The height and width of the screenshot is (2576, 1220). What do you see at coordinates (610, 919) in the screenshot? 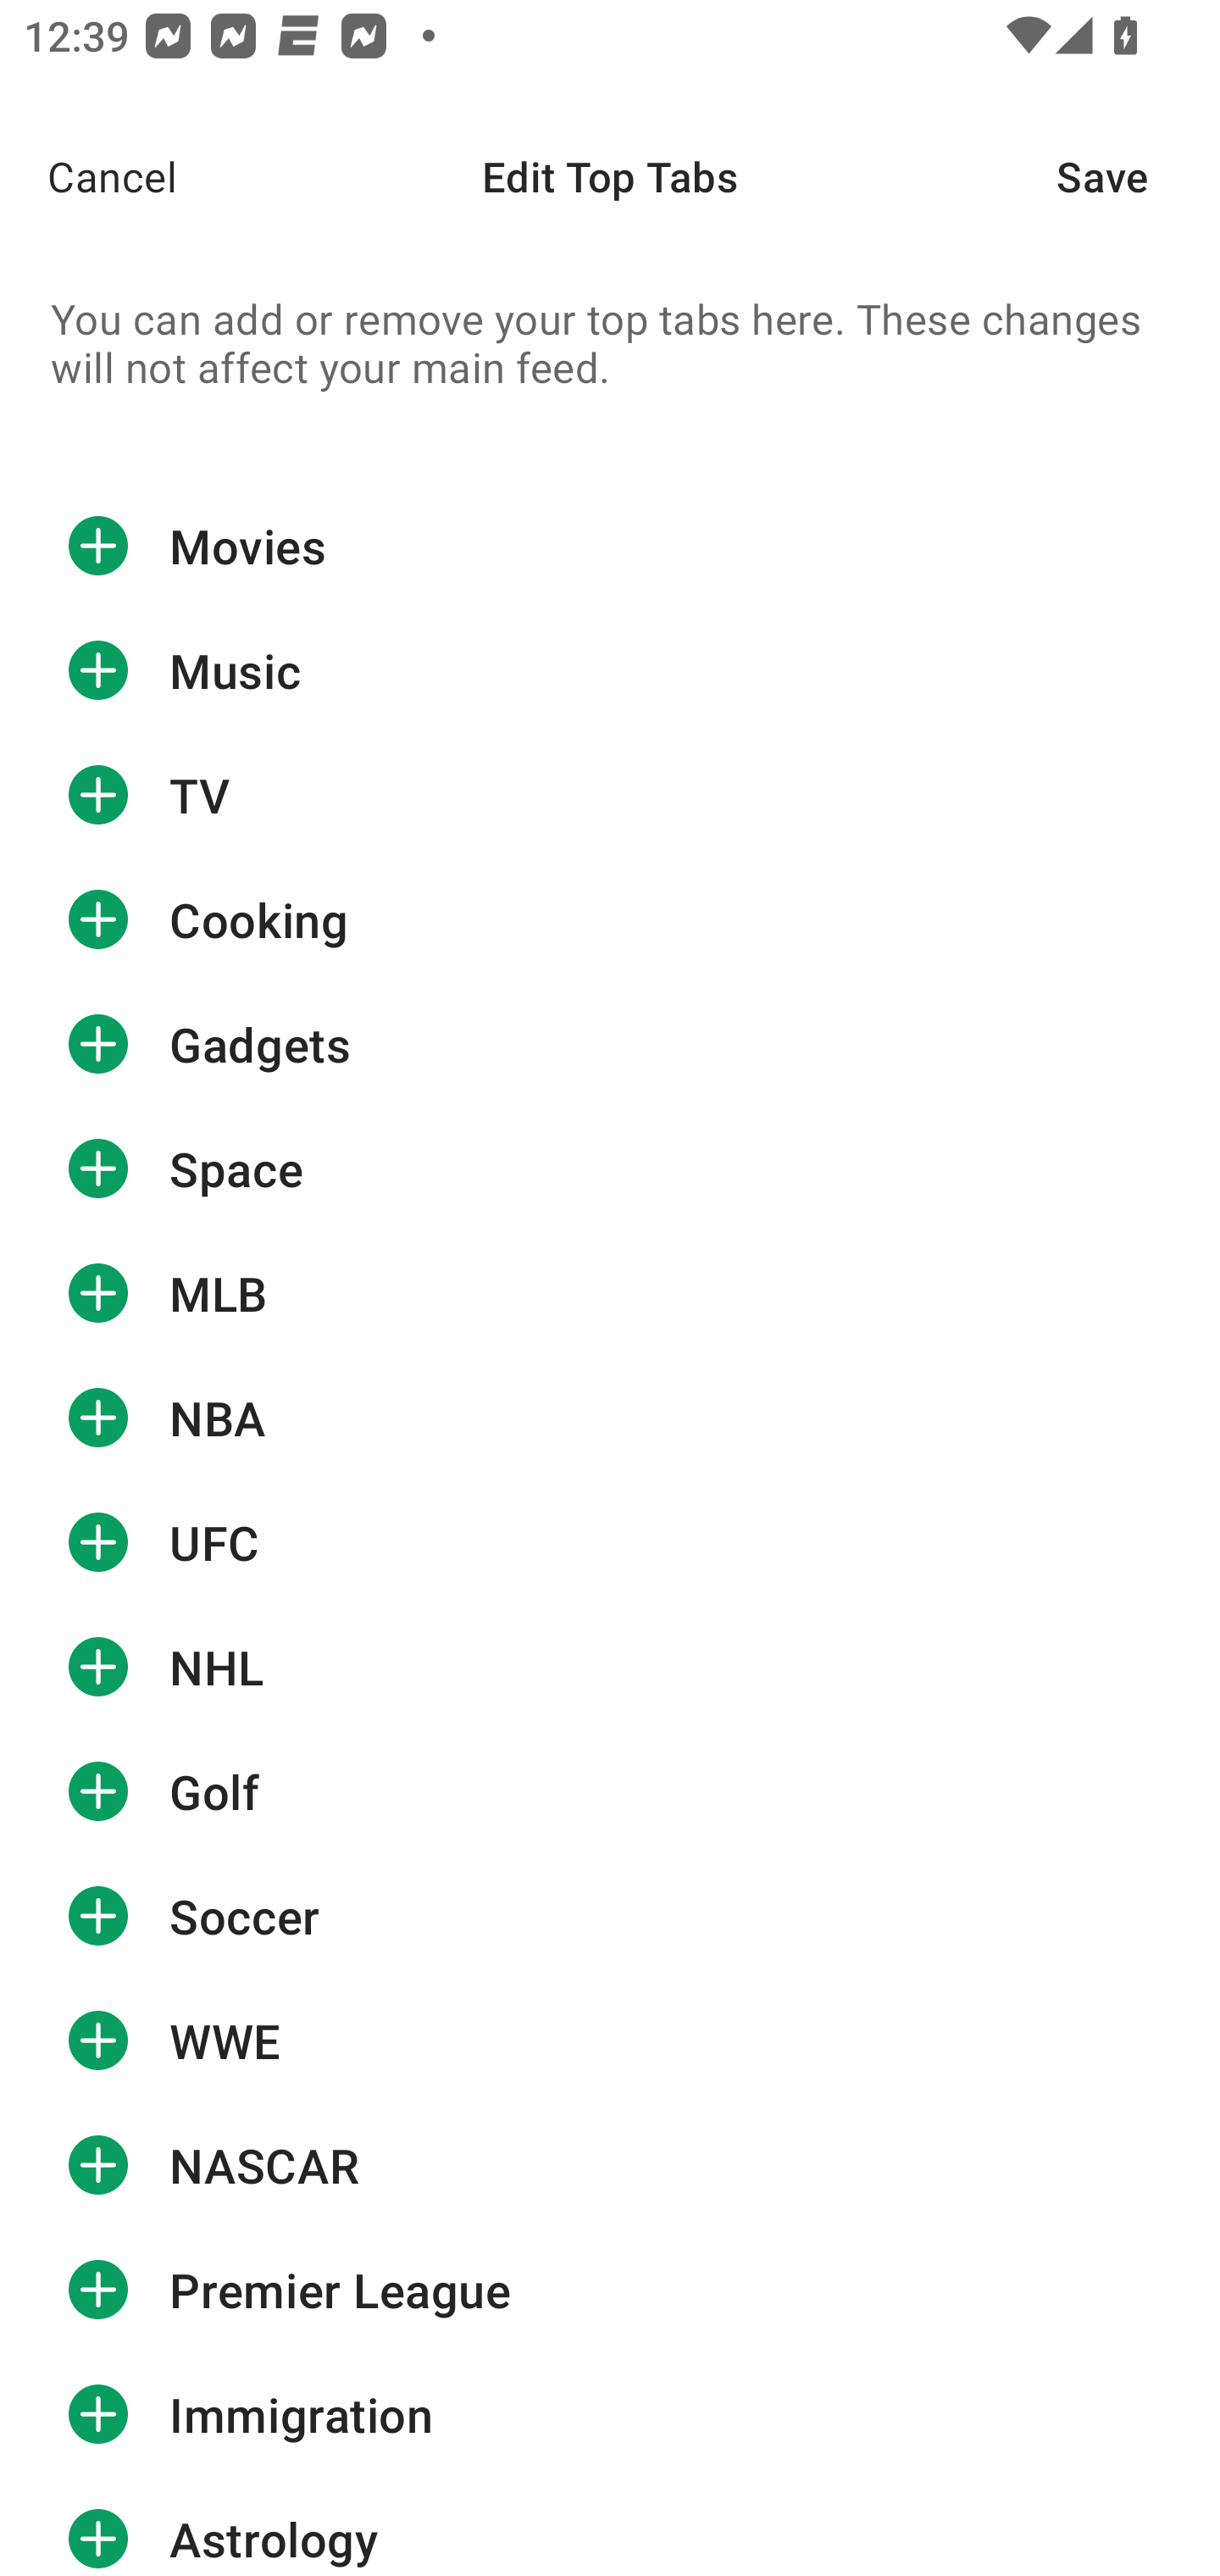
I see `Cooking` at bounding box center [610, 919].